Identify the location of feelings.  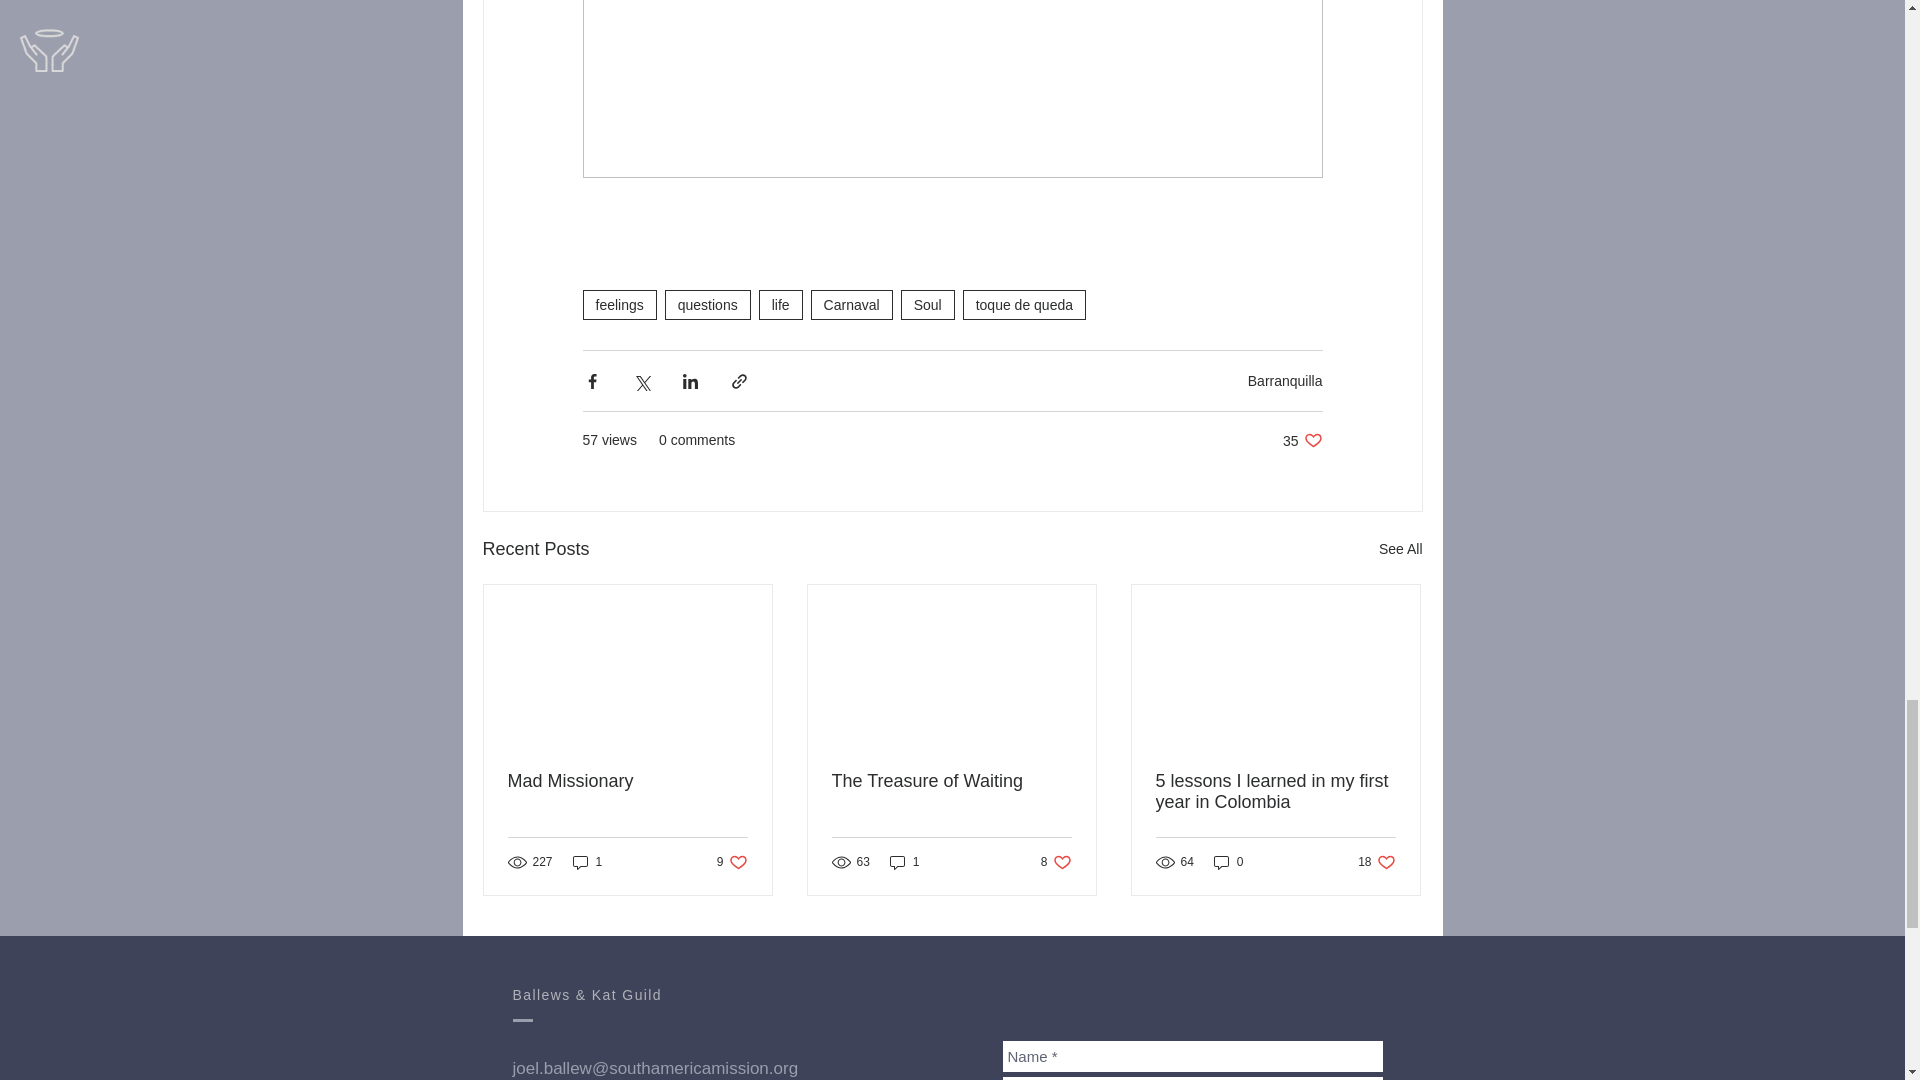
(1302, 440).